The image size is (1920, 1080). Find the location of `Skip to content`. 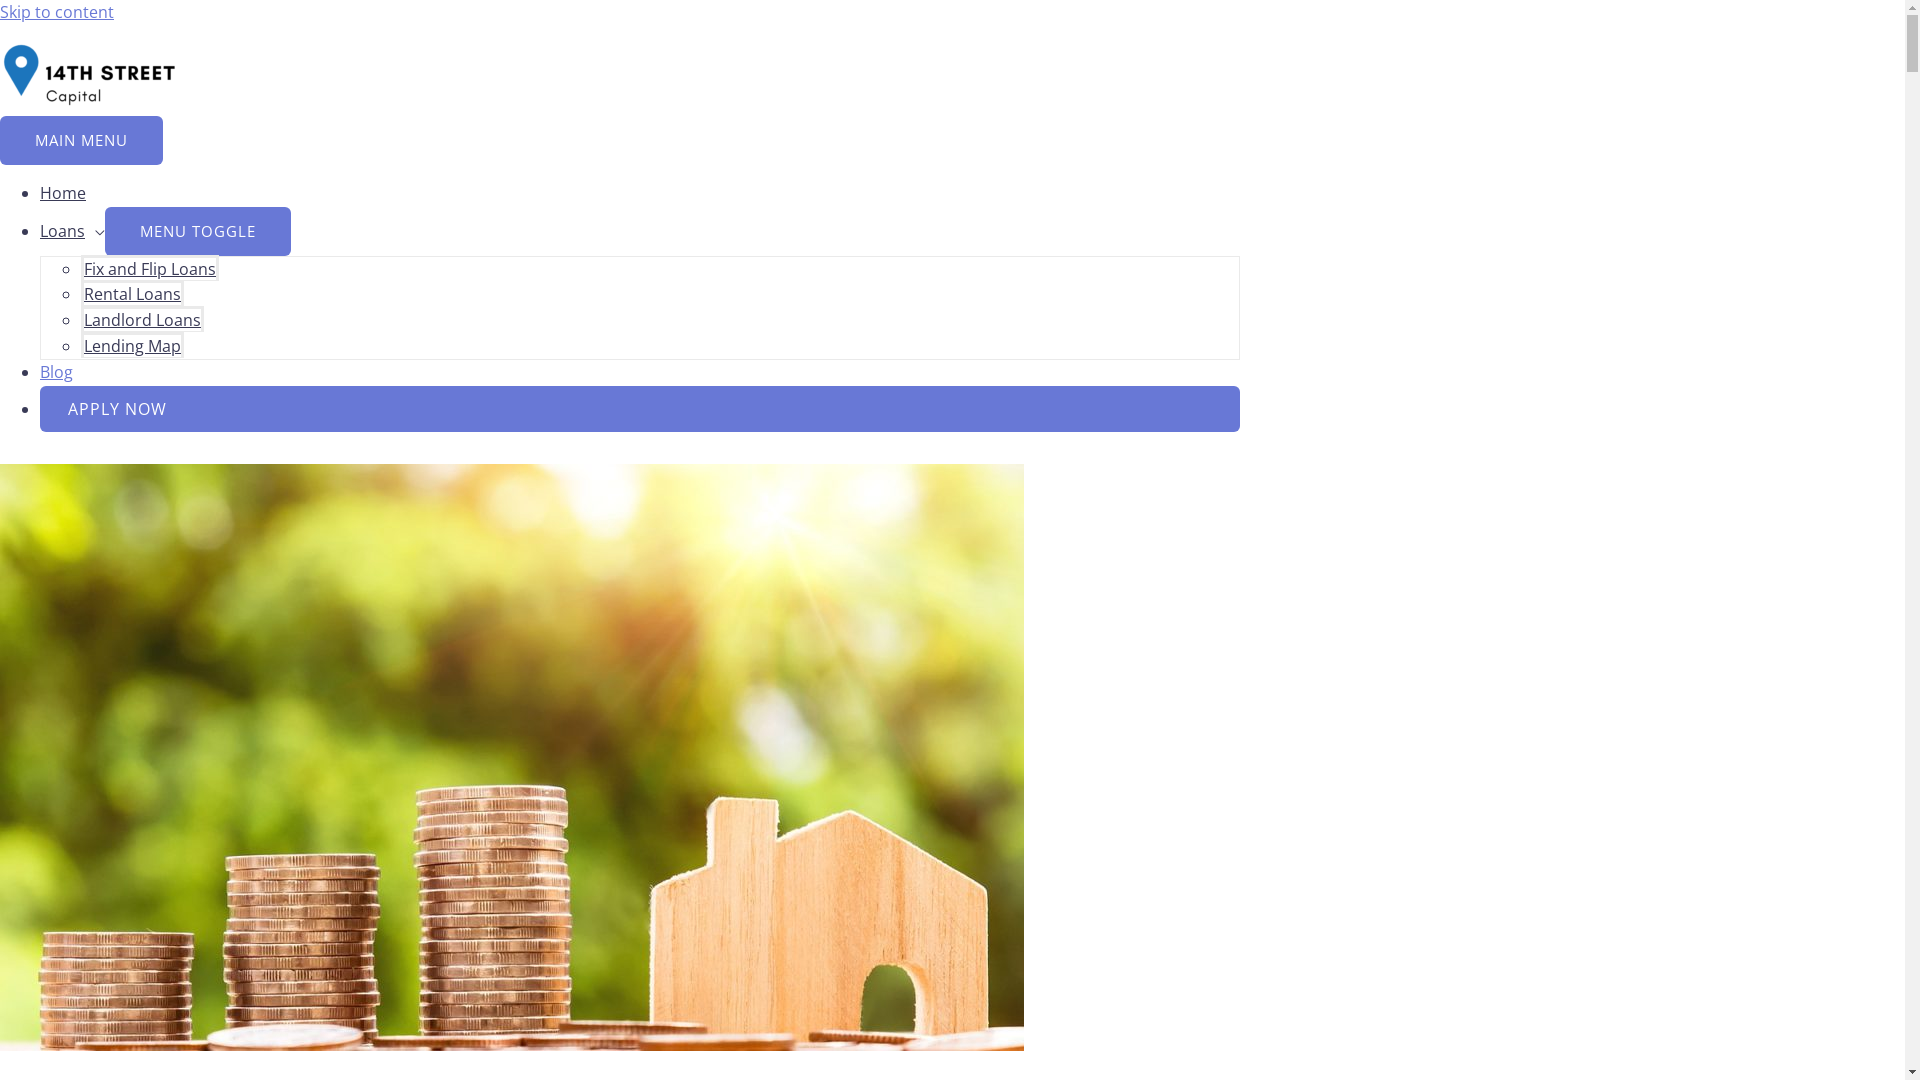

Skip to content is located at coordinates (57, 12).